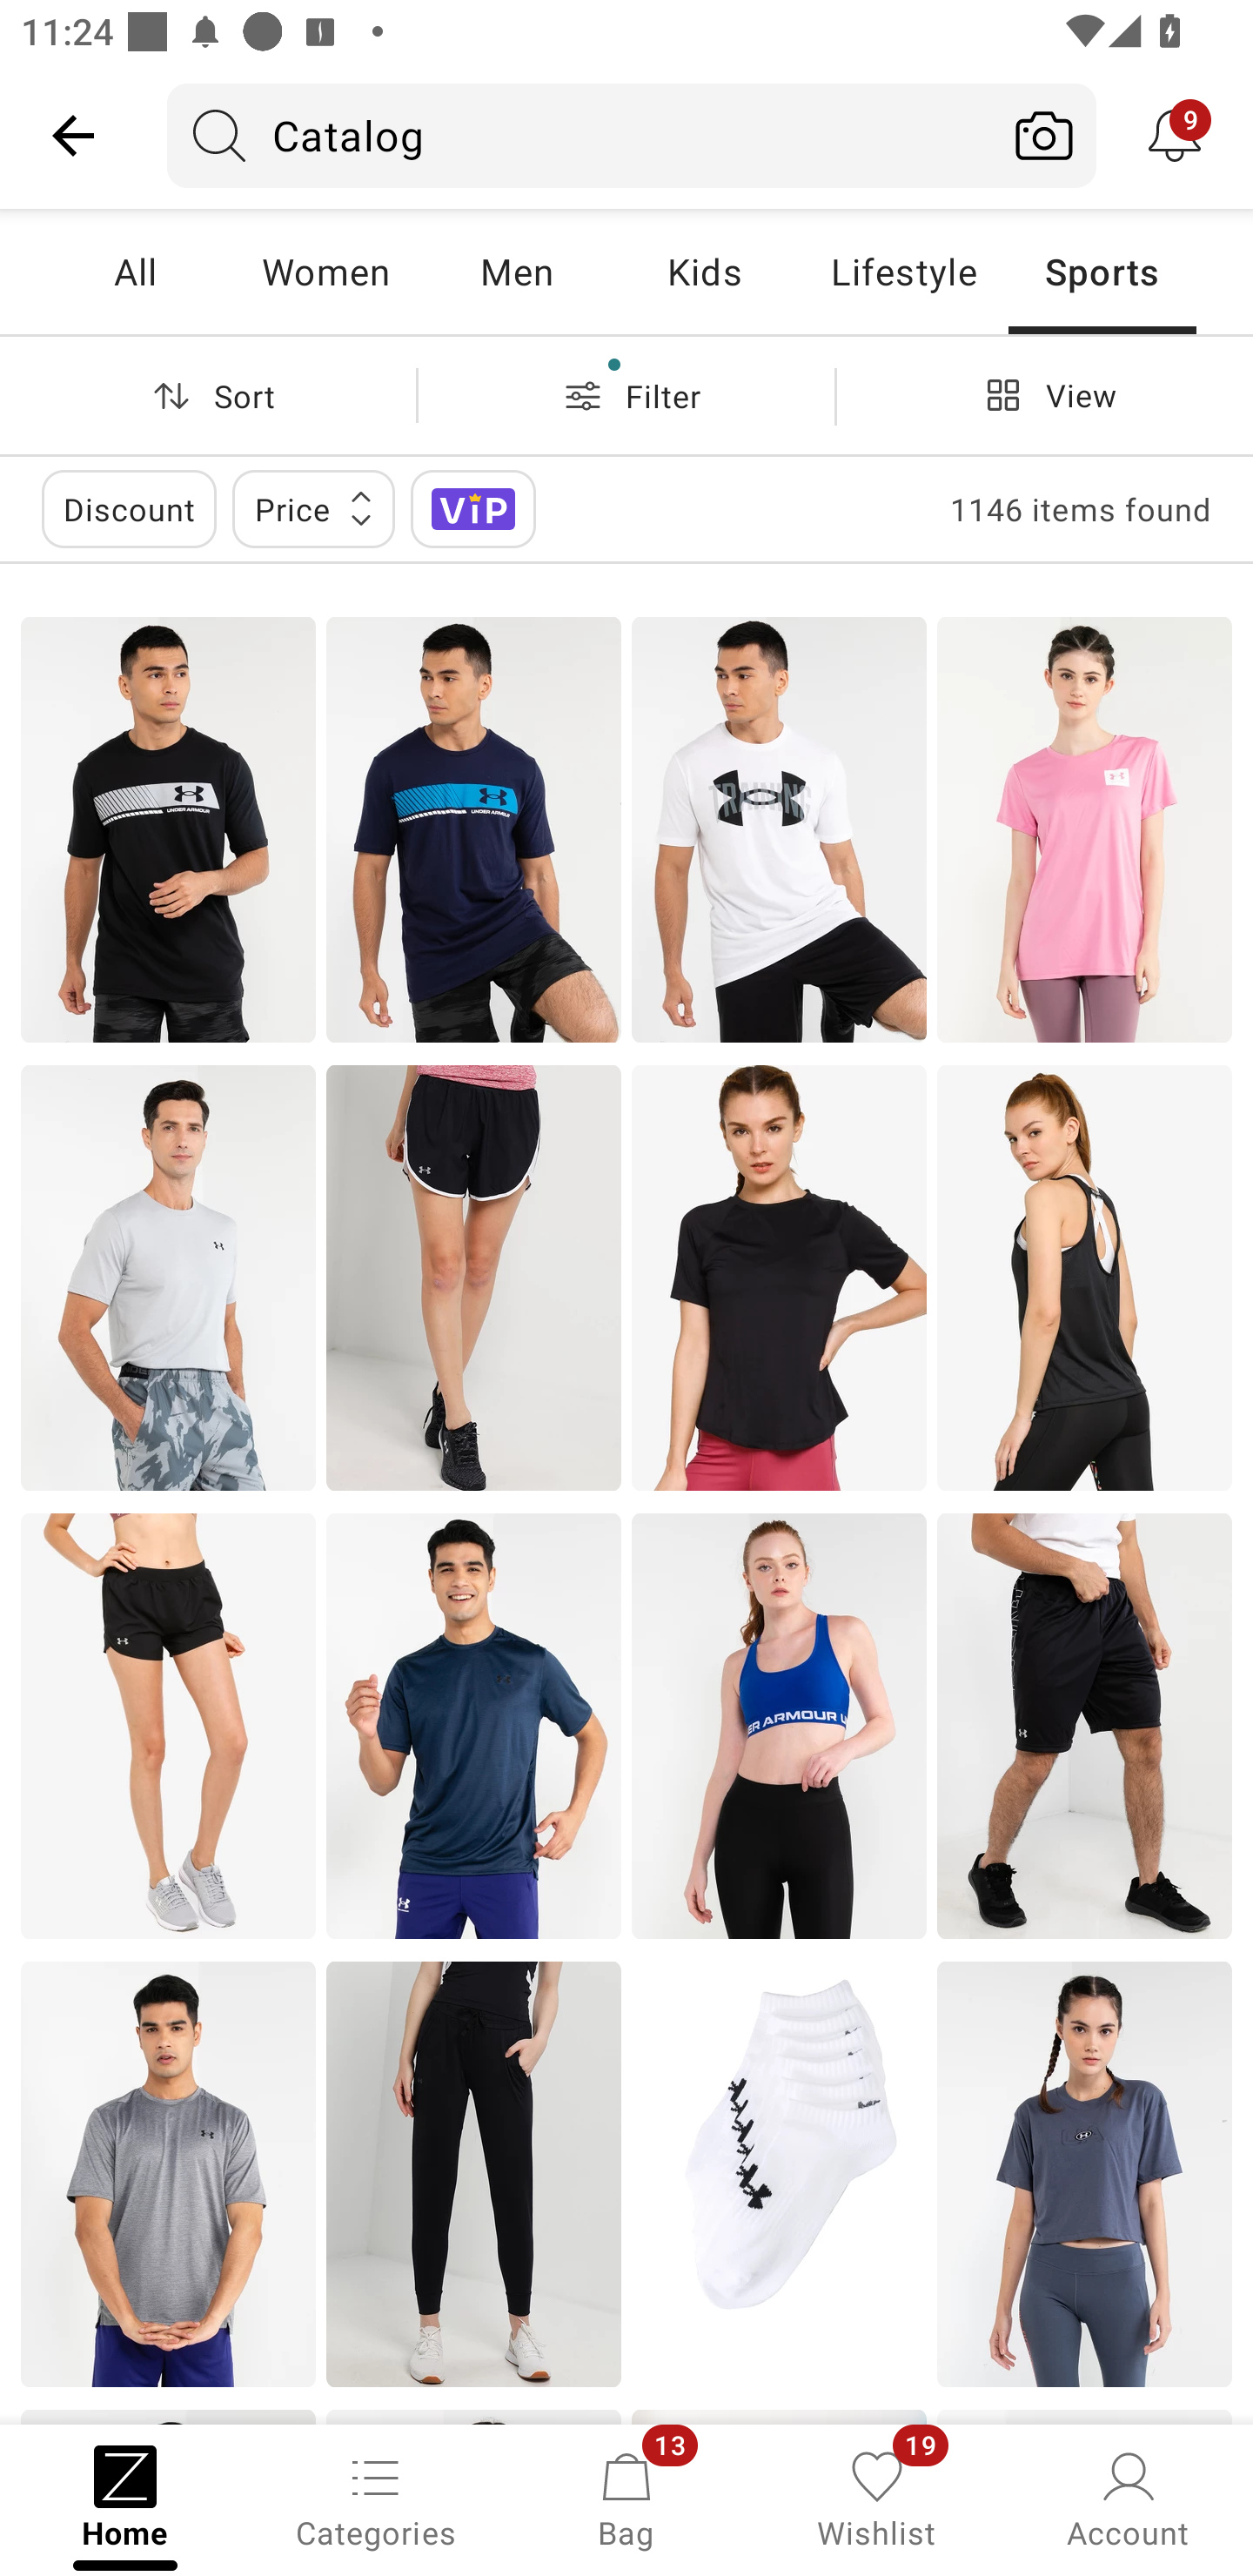  Describe the element at coordinates (1044, 395) in the screenshot. I see `View` at that location.